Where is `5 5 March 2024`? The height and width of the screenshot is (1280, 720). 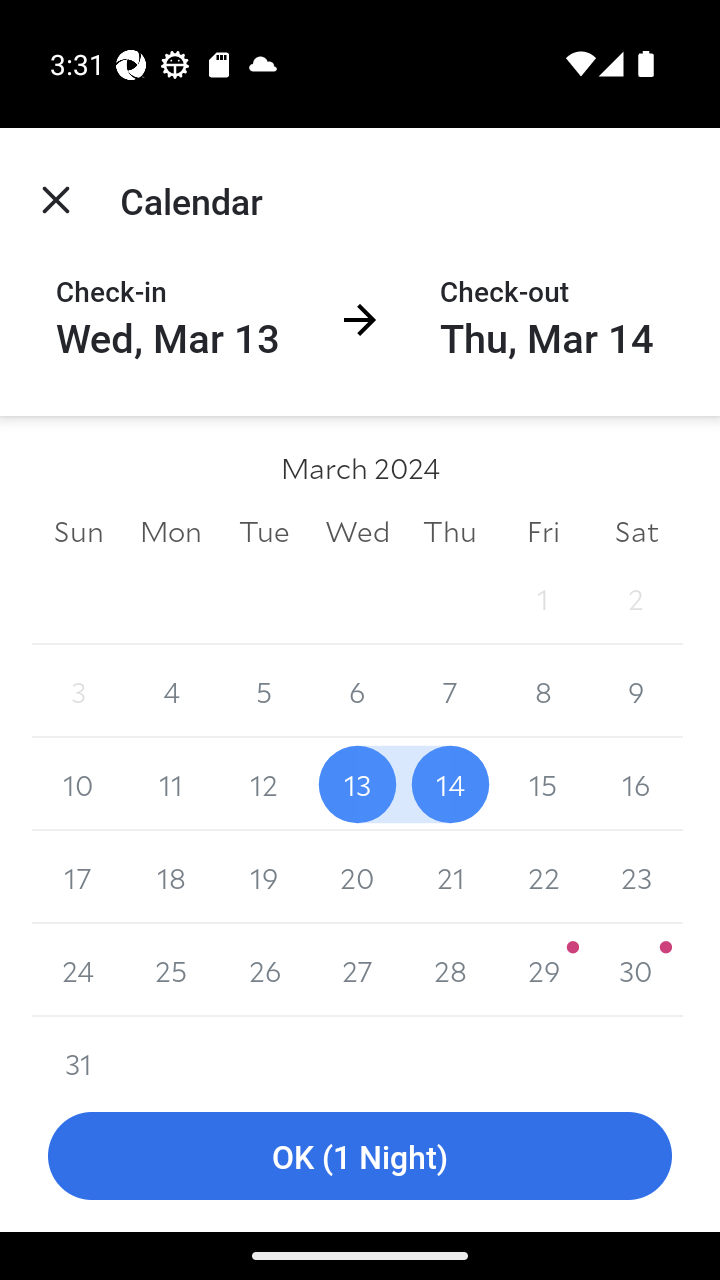 5 5 March 2024 is located at coordinates (264, 692).